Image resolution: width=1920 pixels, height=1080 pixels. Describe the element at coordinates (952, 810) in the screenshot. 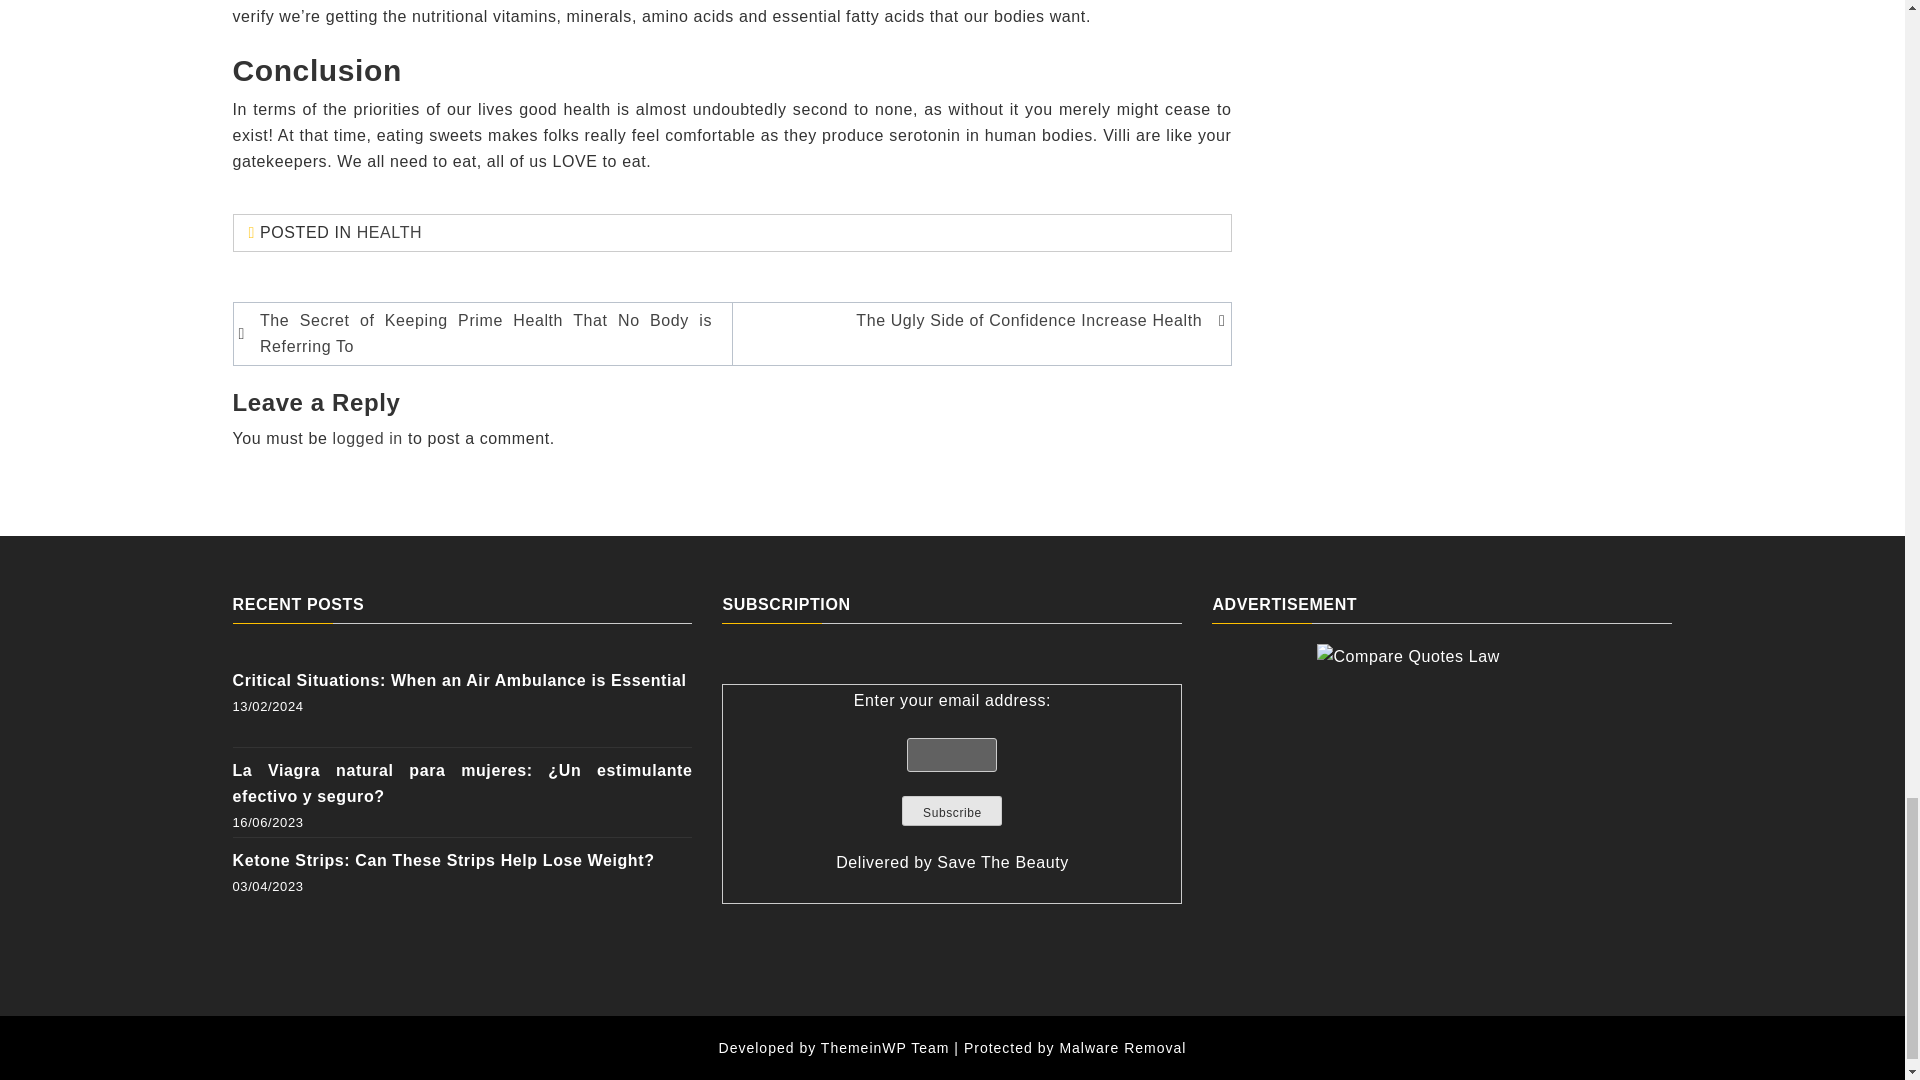

I see `Subscribe` at that location.